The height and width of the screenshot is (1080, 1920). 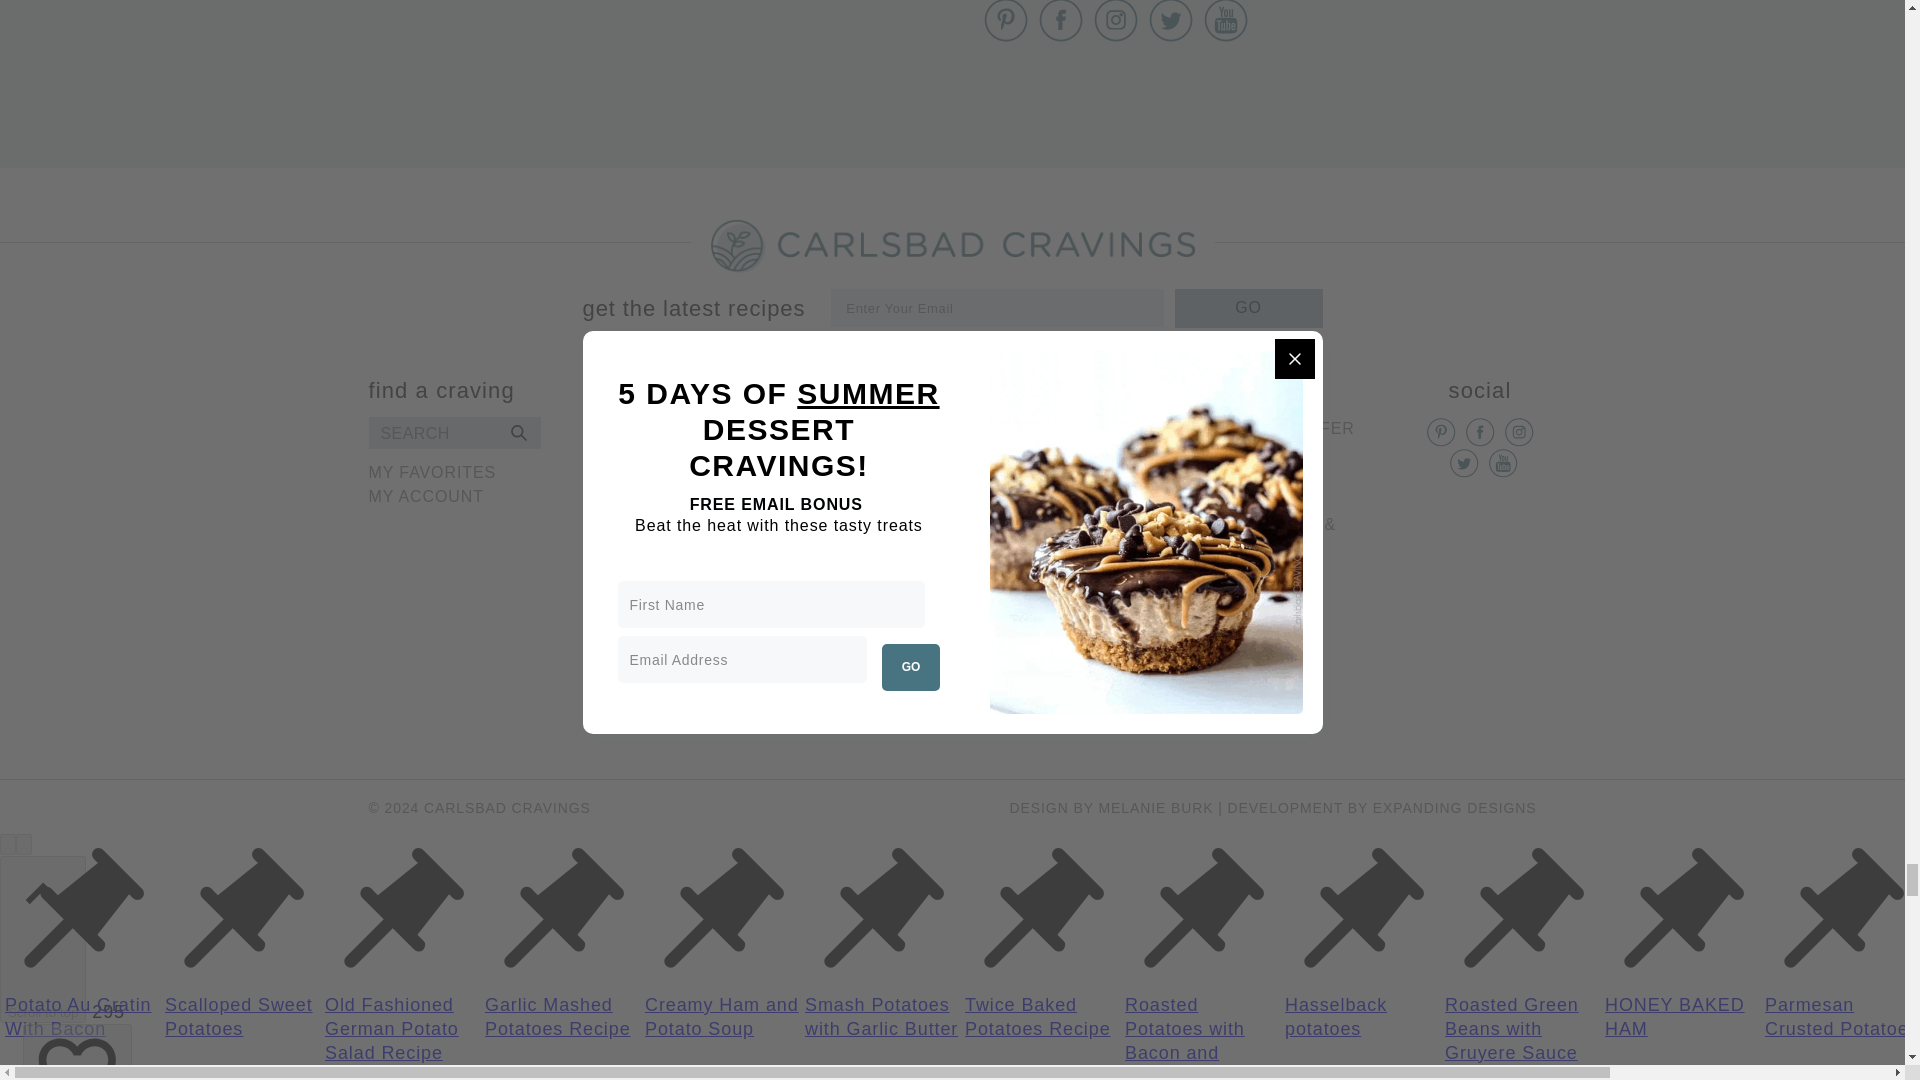 What do you see at coordinates (454, 432) in the screenshot?
I see `Search for` at bounding box center [454, 432].